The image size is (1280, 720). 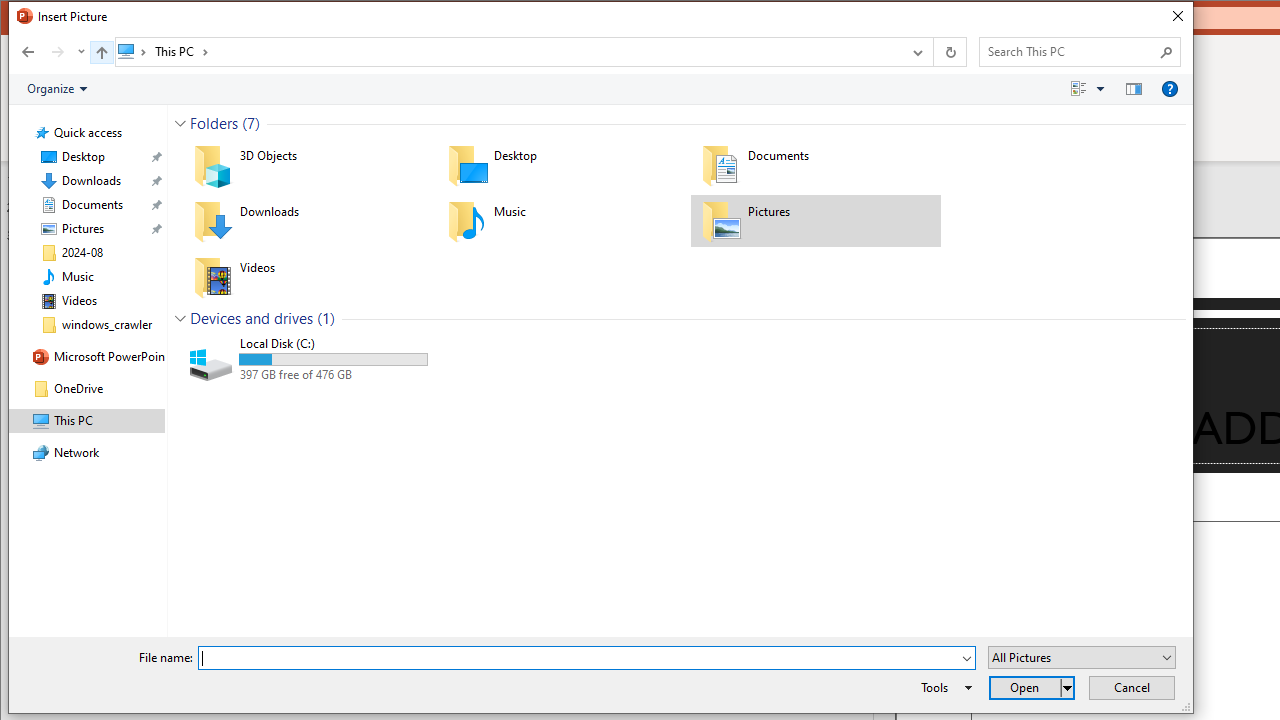 What do you see at coordinates (333, 360) in the screenshot?
I see `Space used` at bounding box center [333, 360].